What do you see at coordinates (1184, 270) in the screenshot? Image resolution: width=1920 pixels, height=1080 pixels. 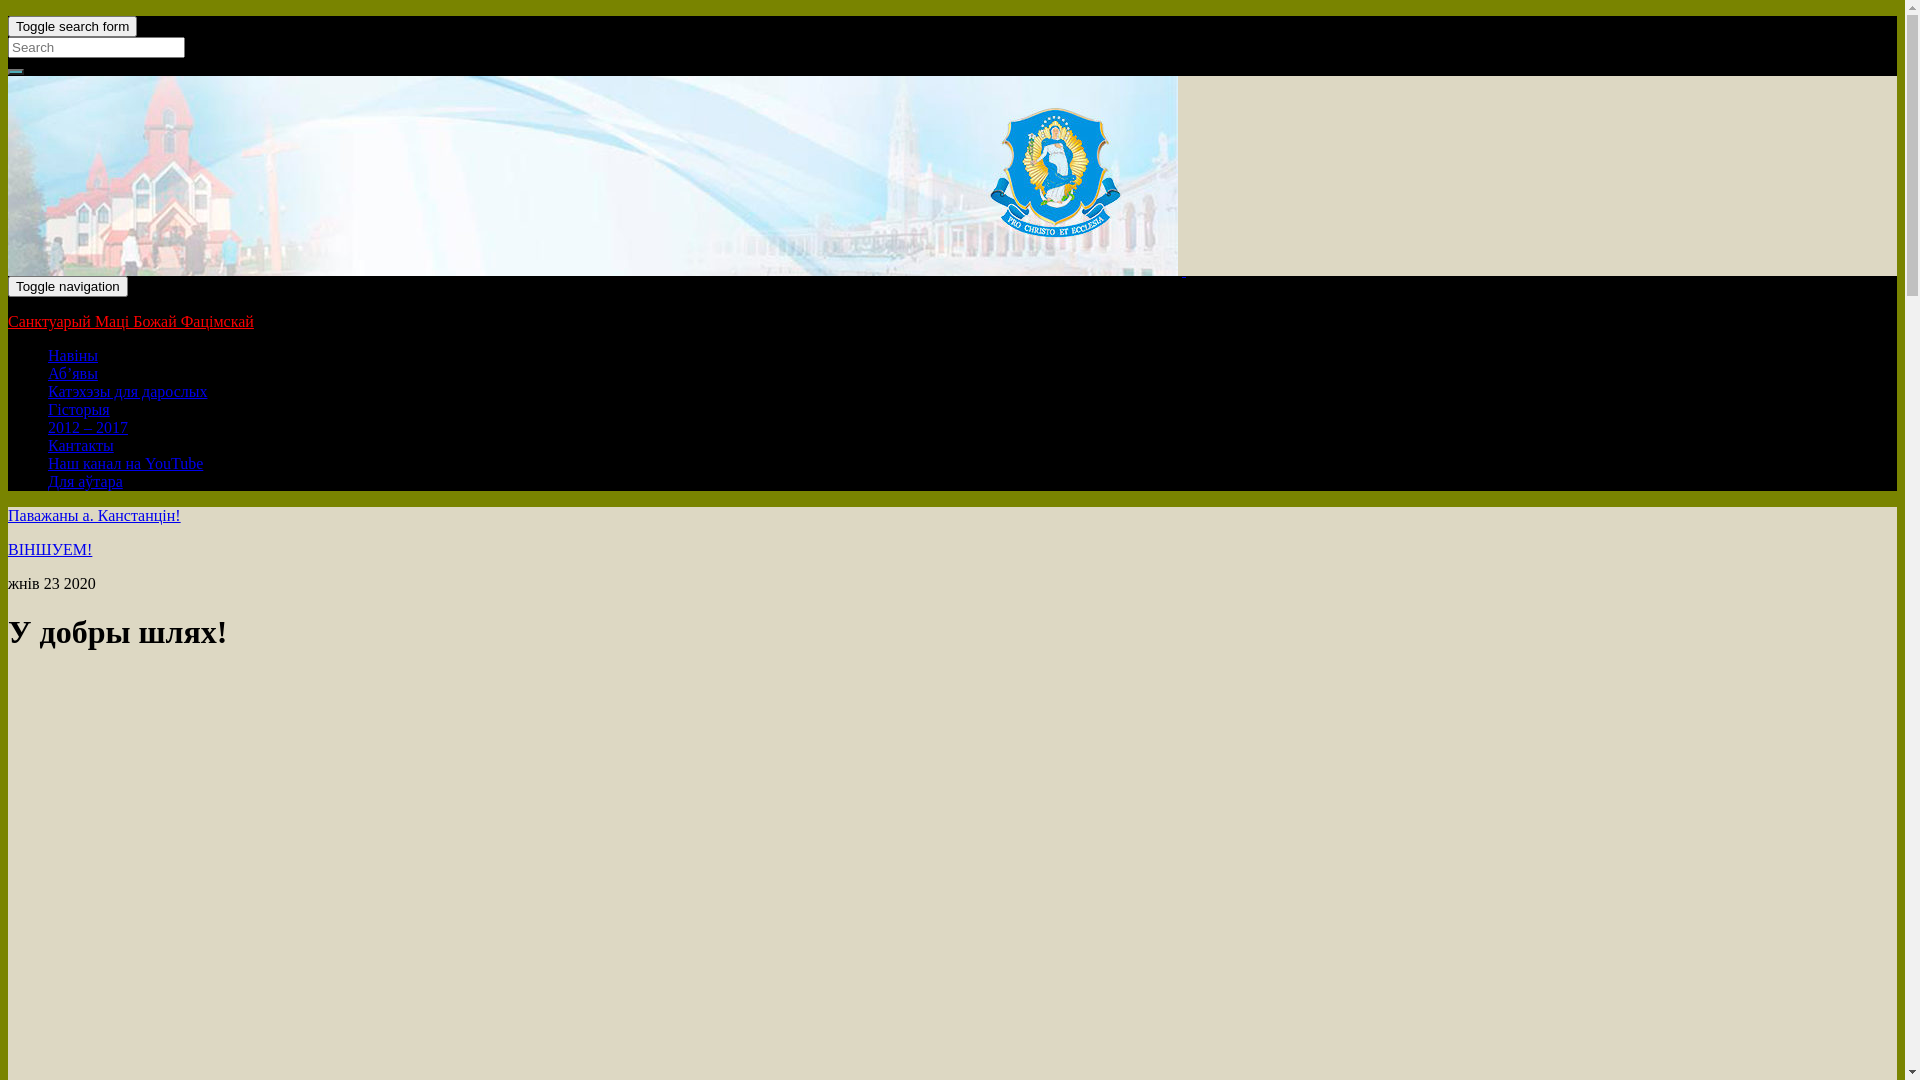 I see `Go back to the front page` at bounding box center [1184, 270].